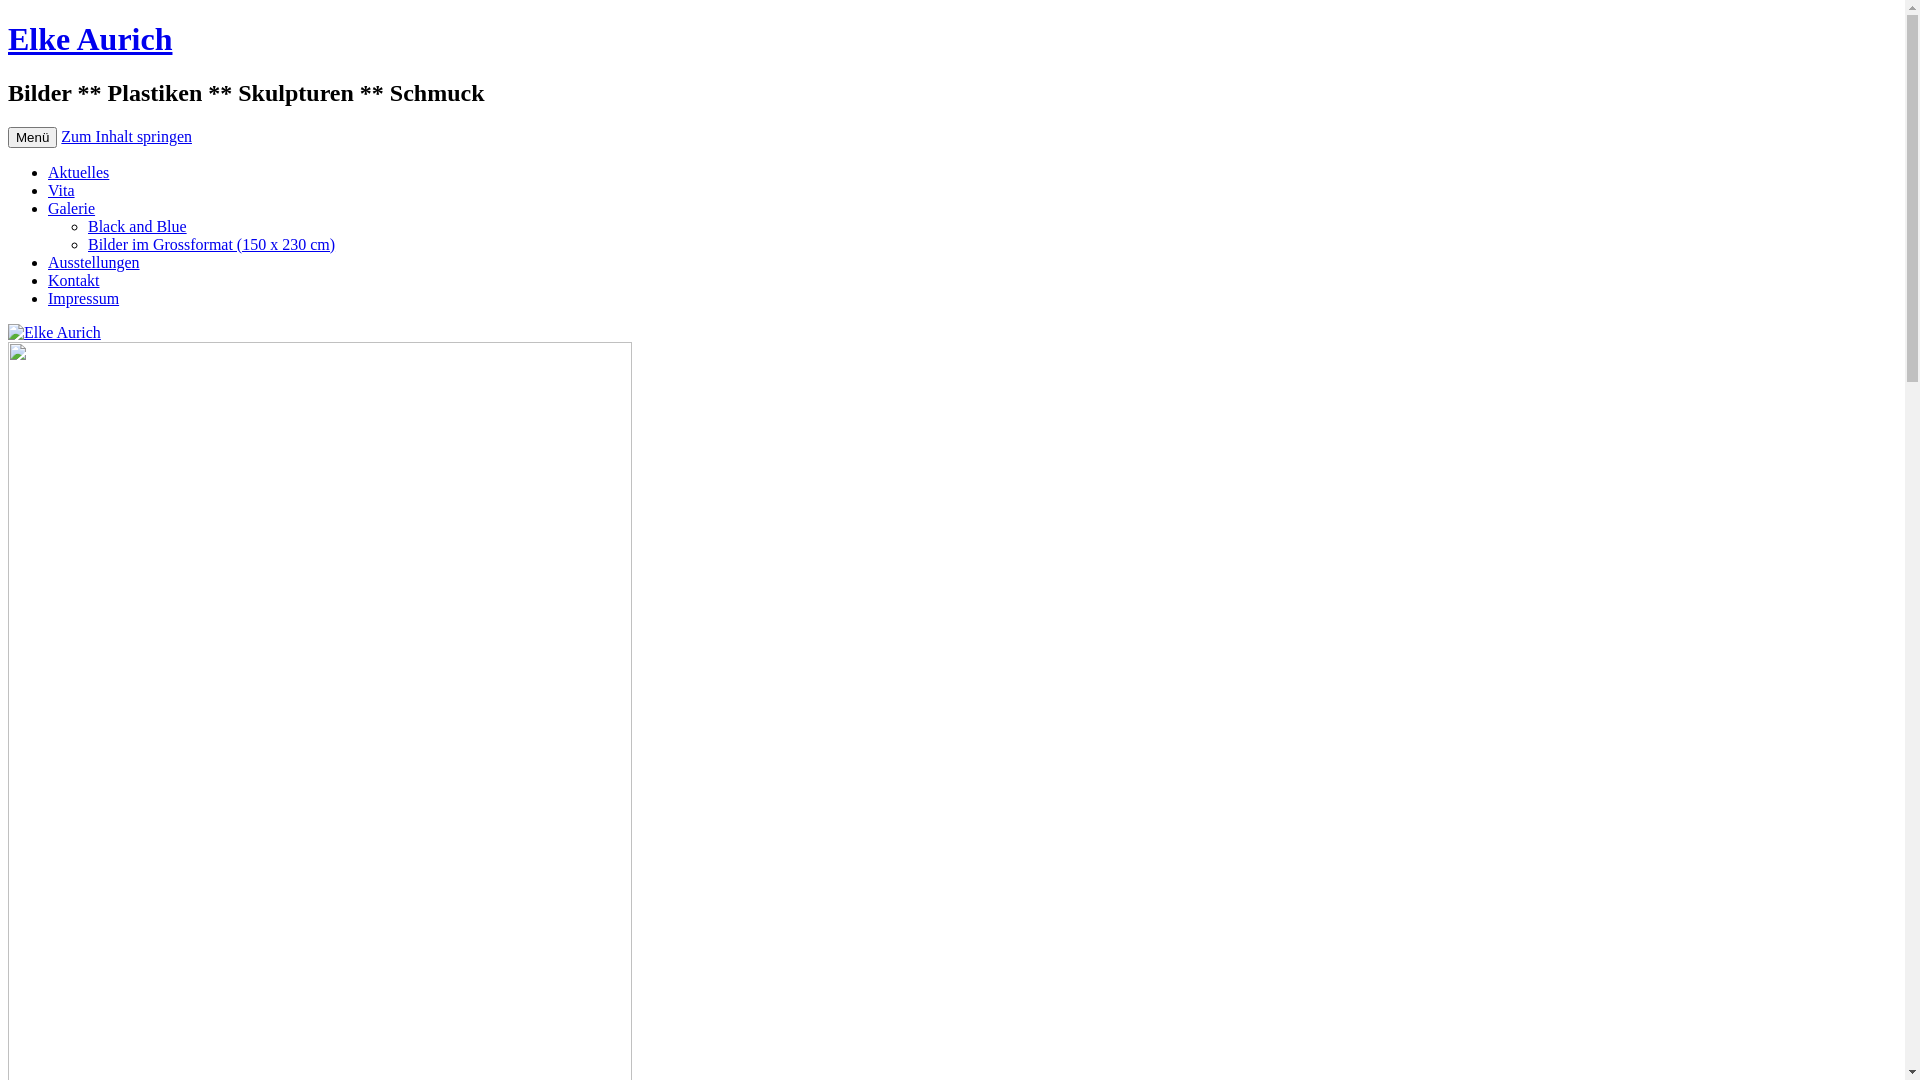  Describe the element at coordinates (72, 208) in the screenshot. I see `Galerie` at that location.